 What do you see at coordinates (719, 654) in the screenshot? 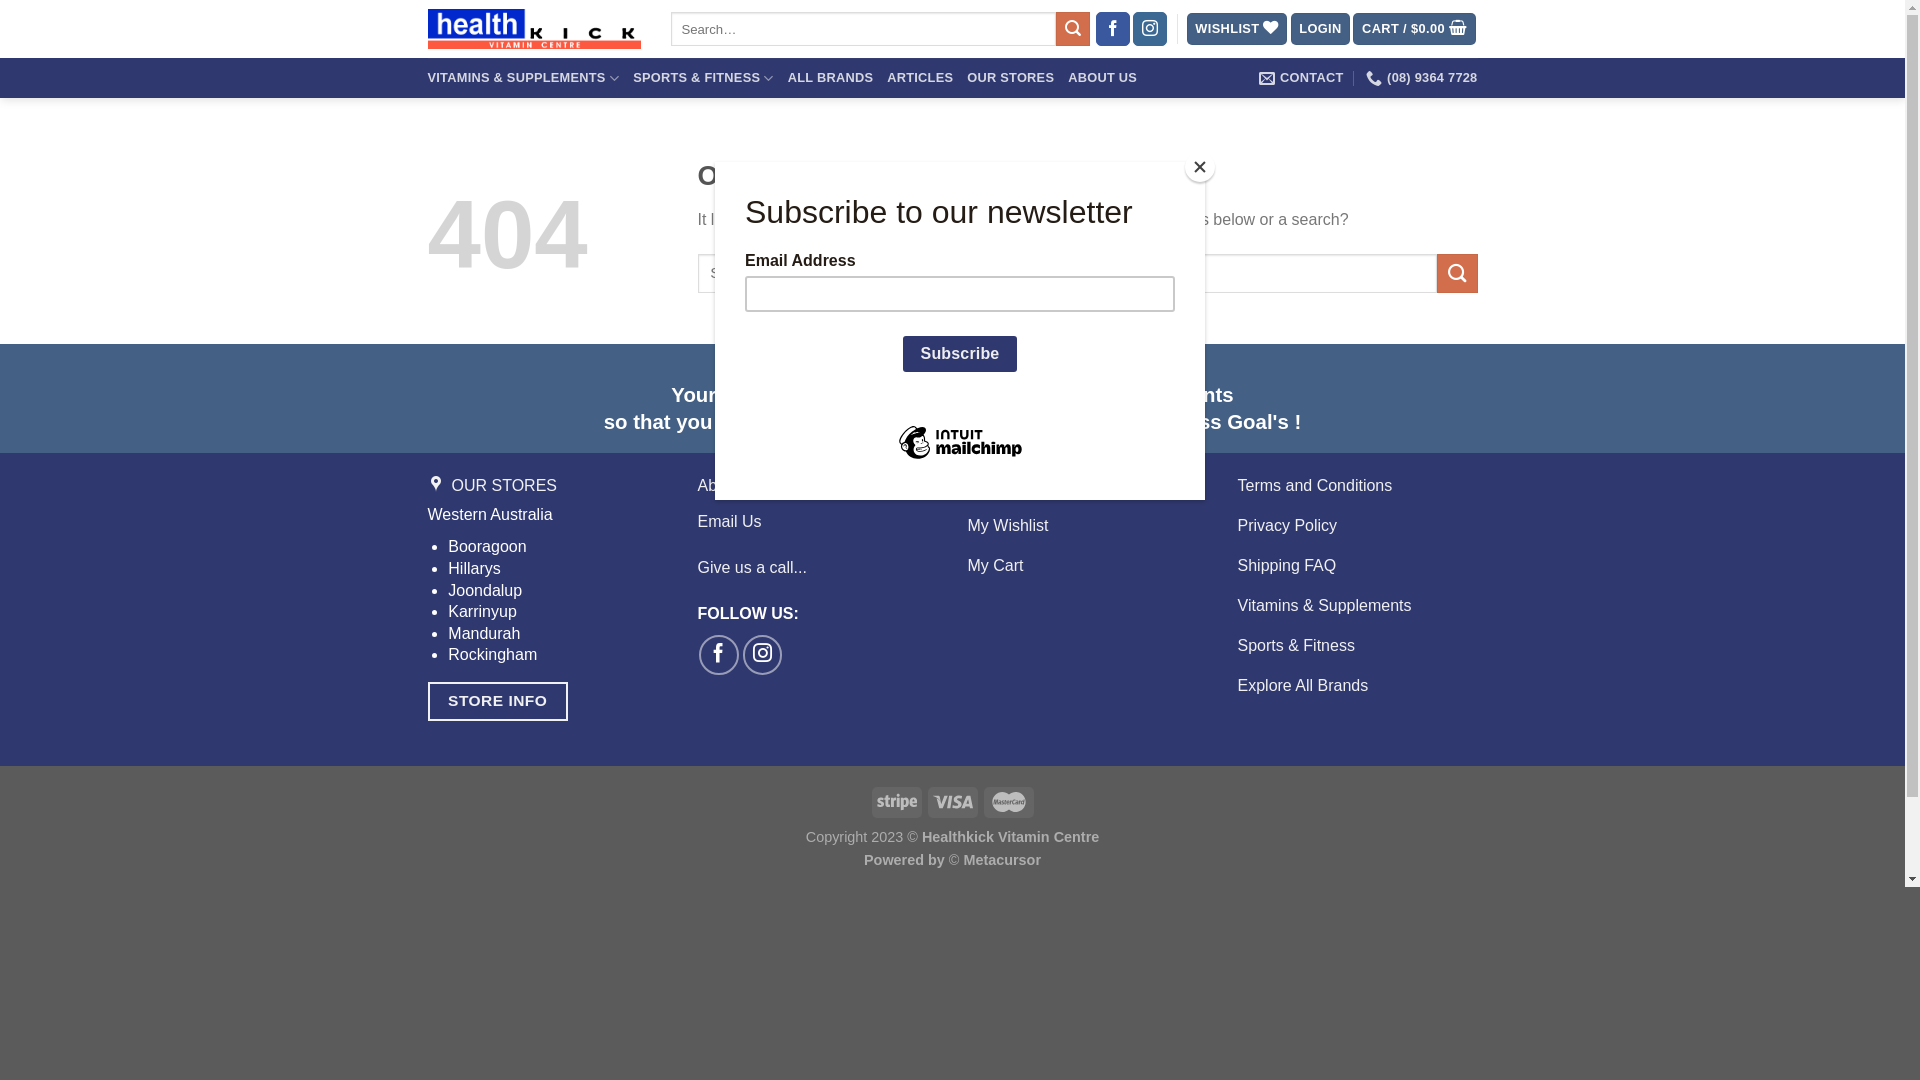
I see `Follow on Facebook` at bounding box center [719, 654].